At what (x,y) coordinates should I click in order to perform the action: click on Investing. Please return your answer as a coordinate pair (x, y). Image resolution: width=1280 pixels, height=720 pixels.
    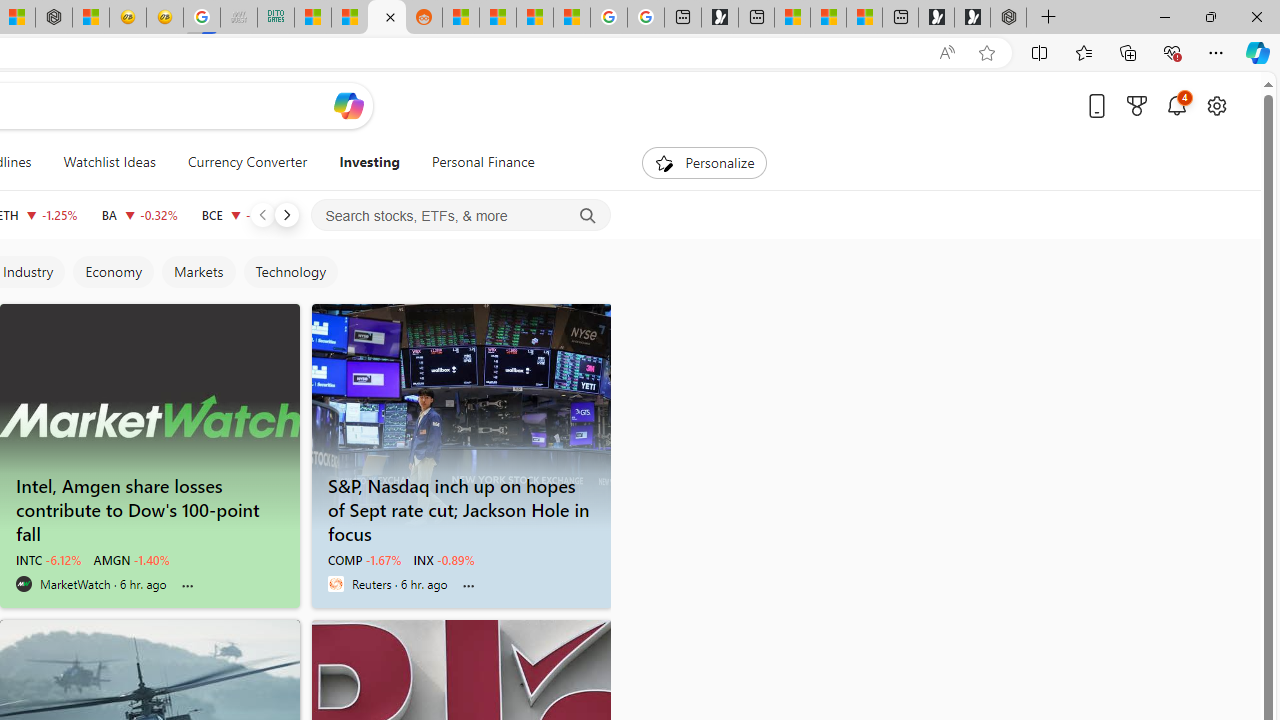
    Looking at the image, I should click on (369, 162).